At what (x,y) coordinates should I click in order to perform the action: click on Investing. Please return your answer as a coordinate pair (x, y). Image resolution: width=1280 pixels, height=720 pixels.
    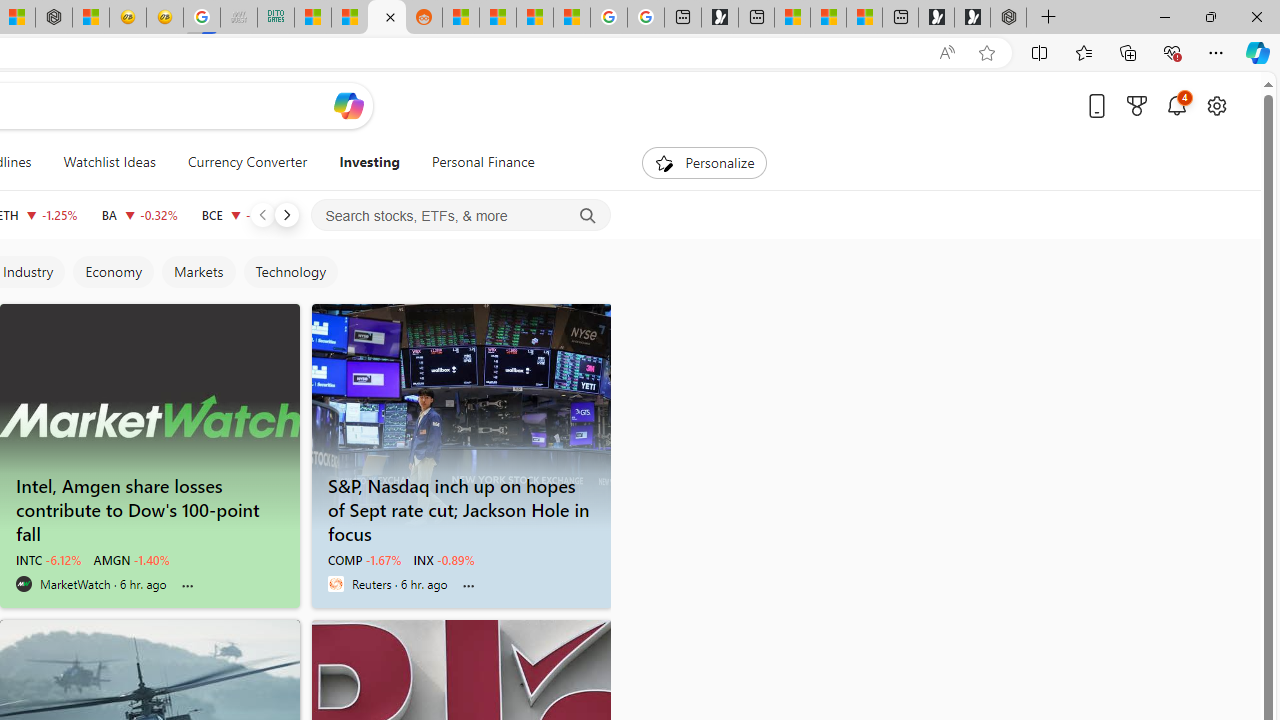
    Looking at the image, I should click on (369, 162).